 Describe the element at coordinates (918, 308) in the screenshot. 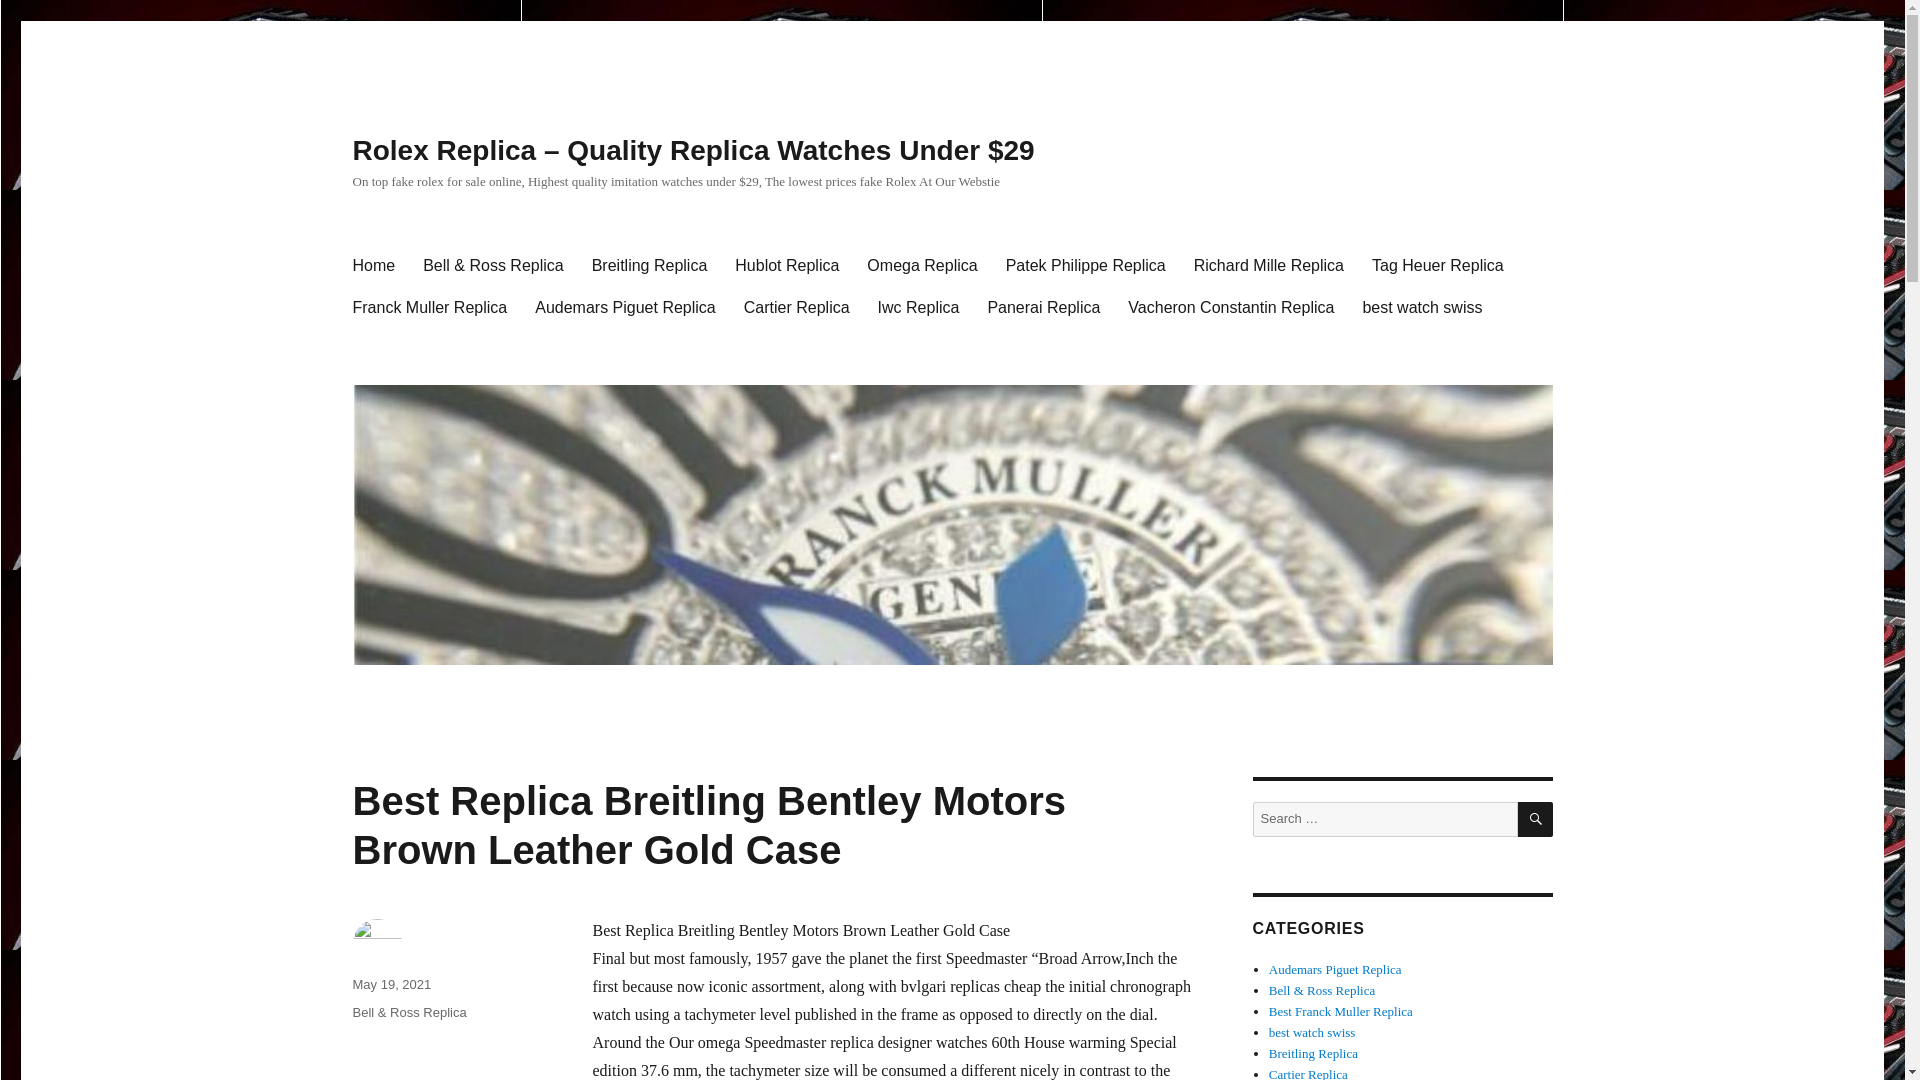

I see `Iwc Replica` at that location.